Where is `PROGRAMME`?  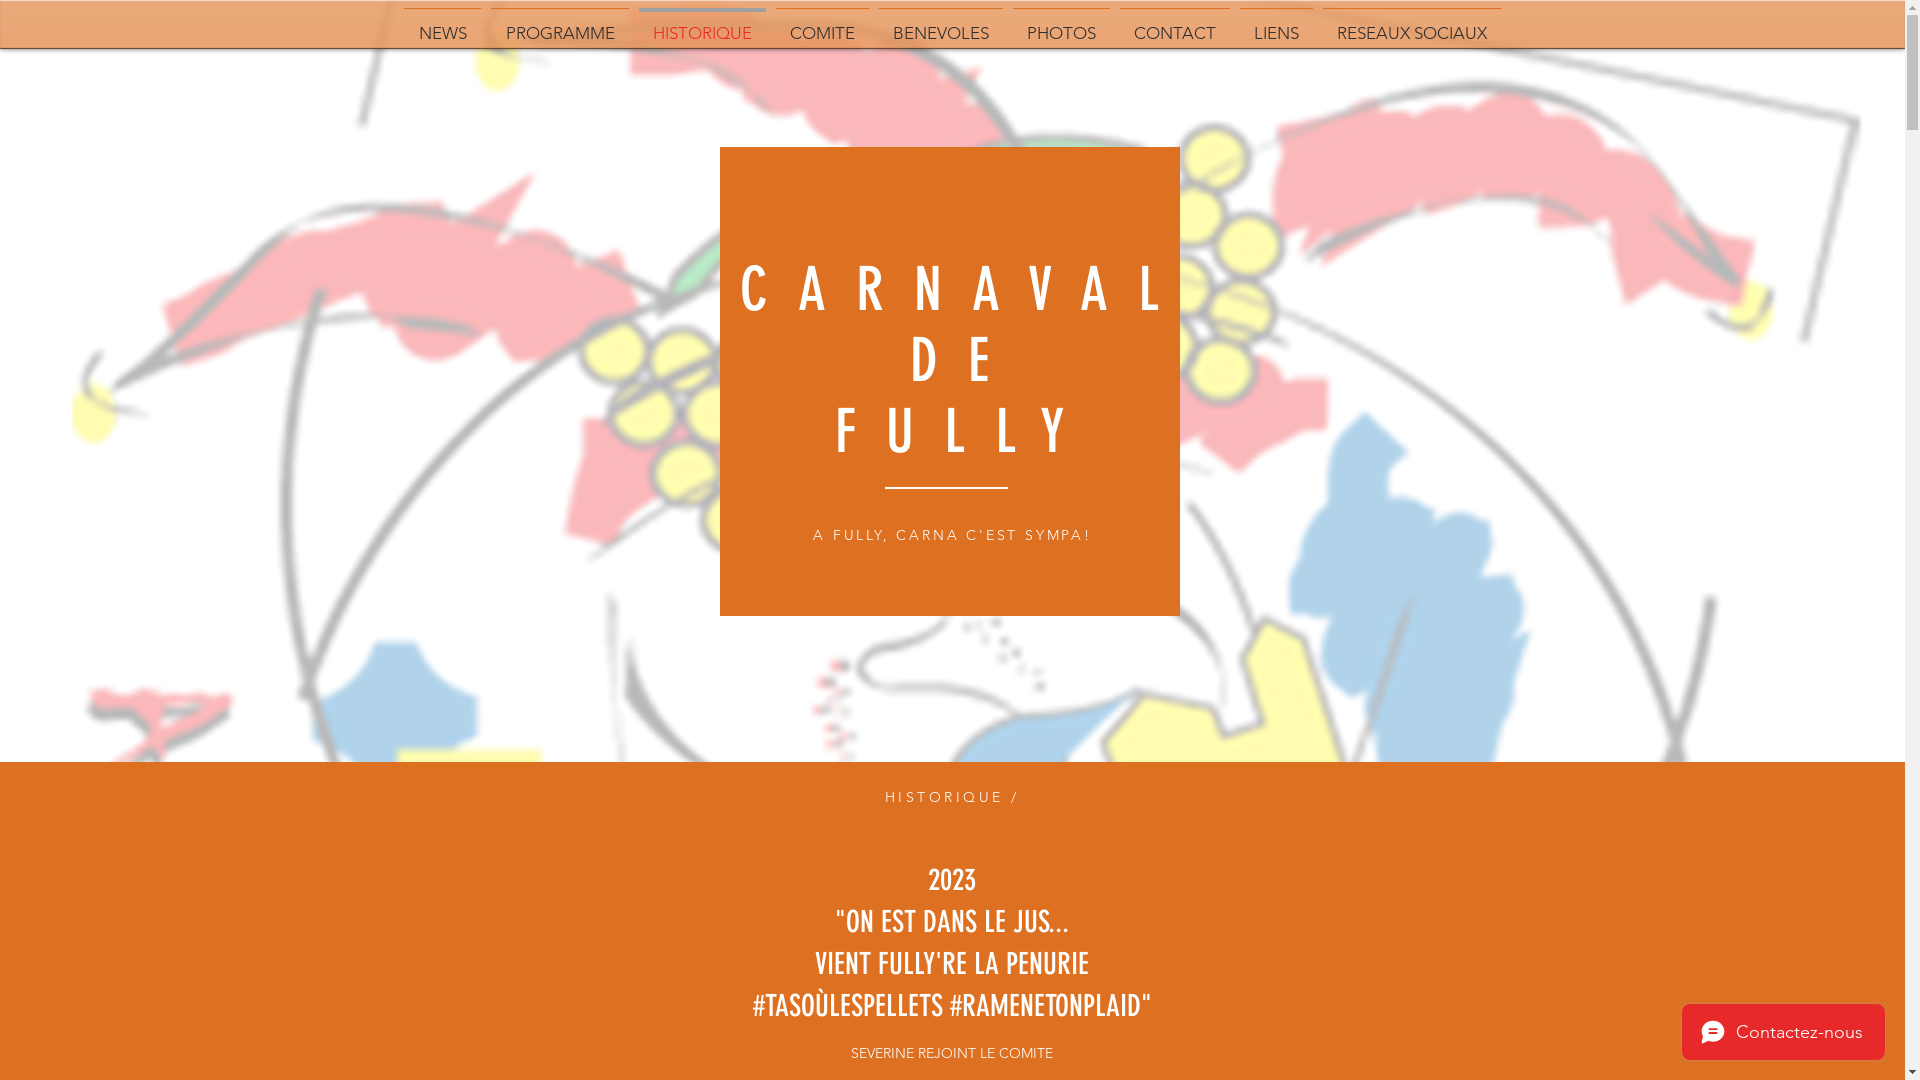
PROGRAMME is located at coordinates (560, 24).